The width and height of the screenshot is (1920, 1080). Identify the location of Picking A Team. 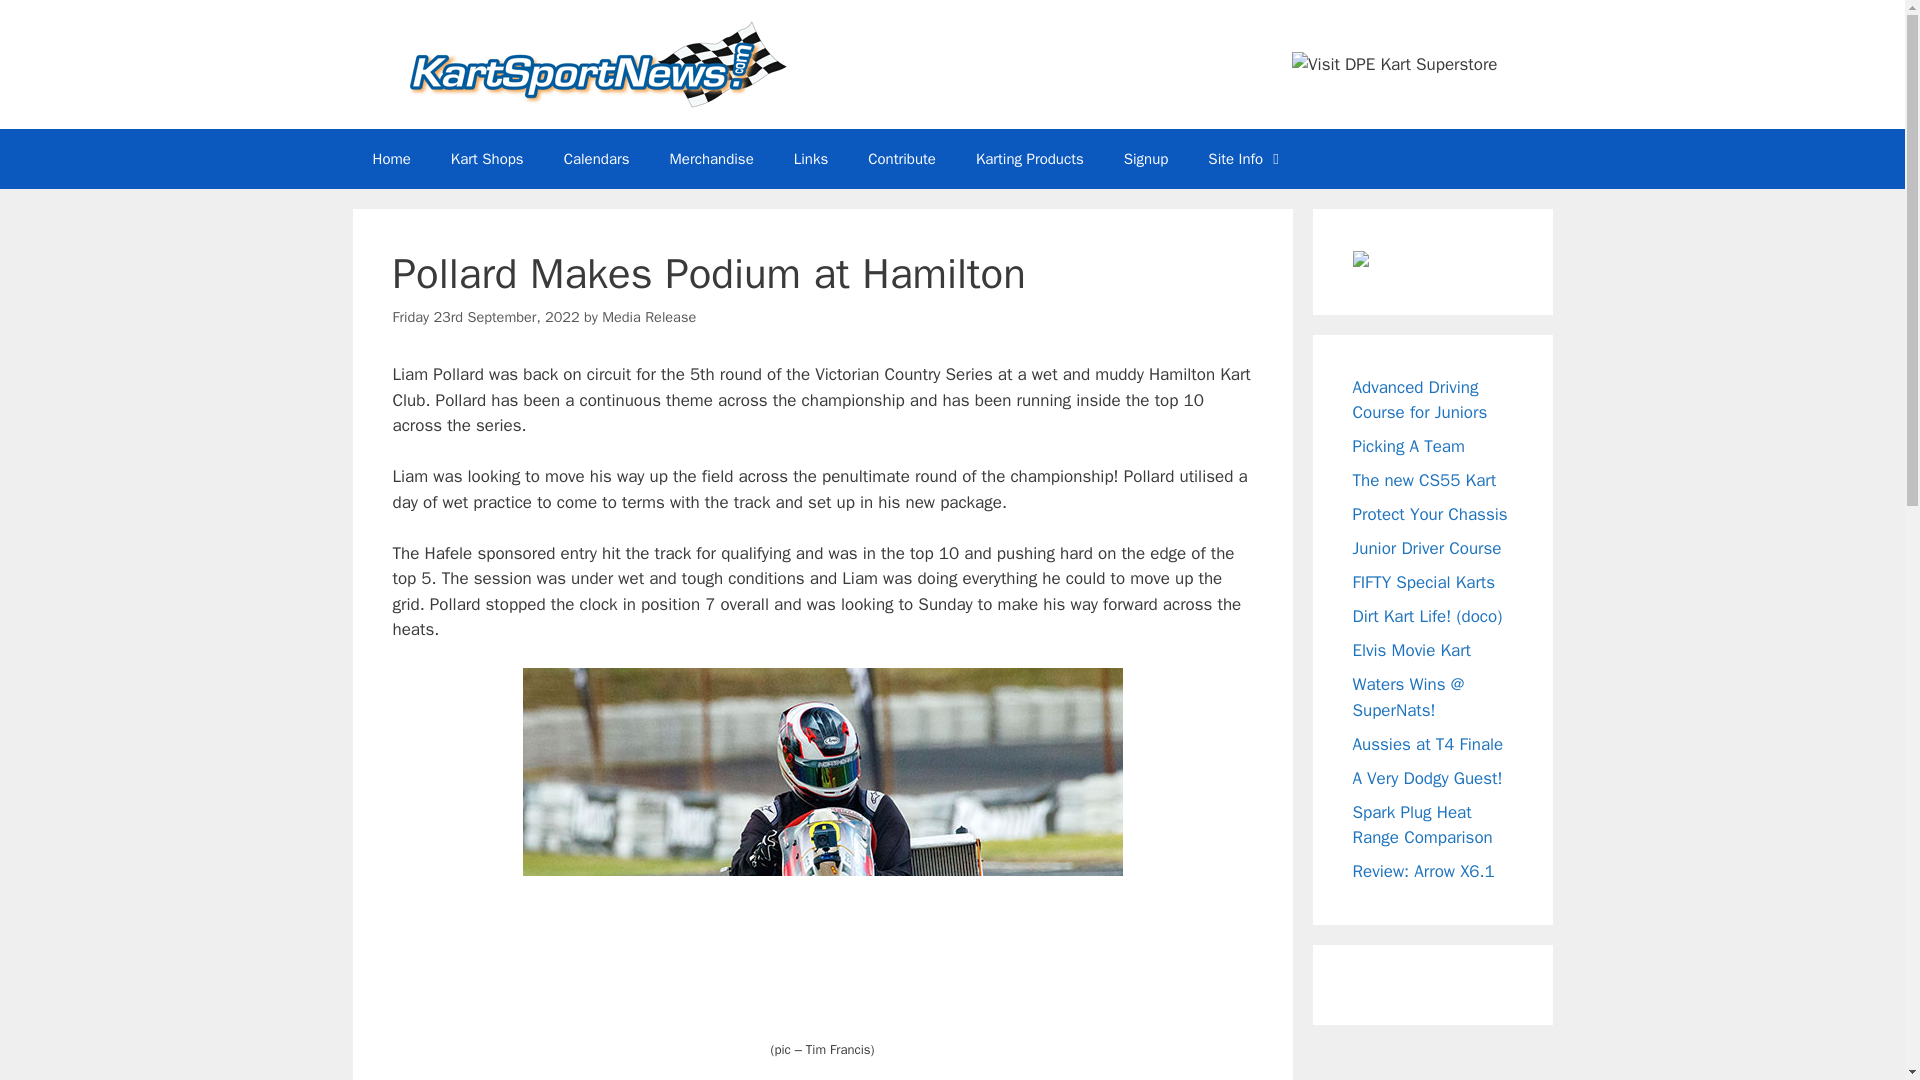
(1407, 446).